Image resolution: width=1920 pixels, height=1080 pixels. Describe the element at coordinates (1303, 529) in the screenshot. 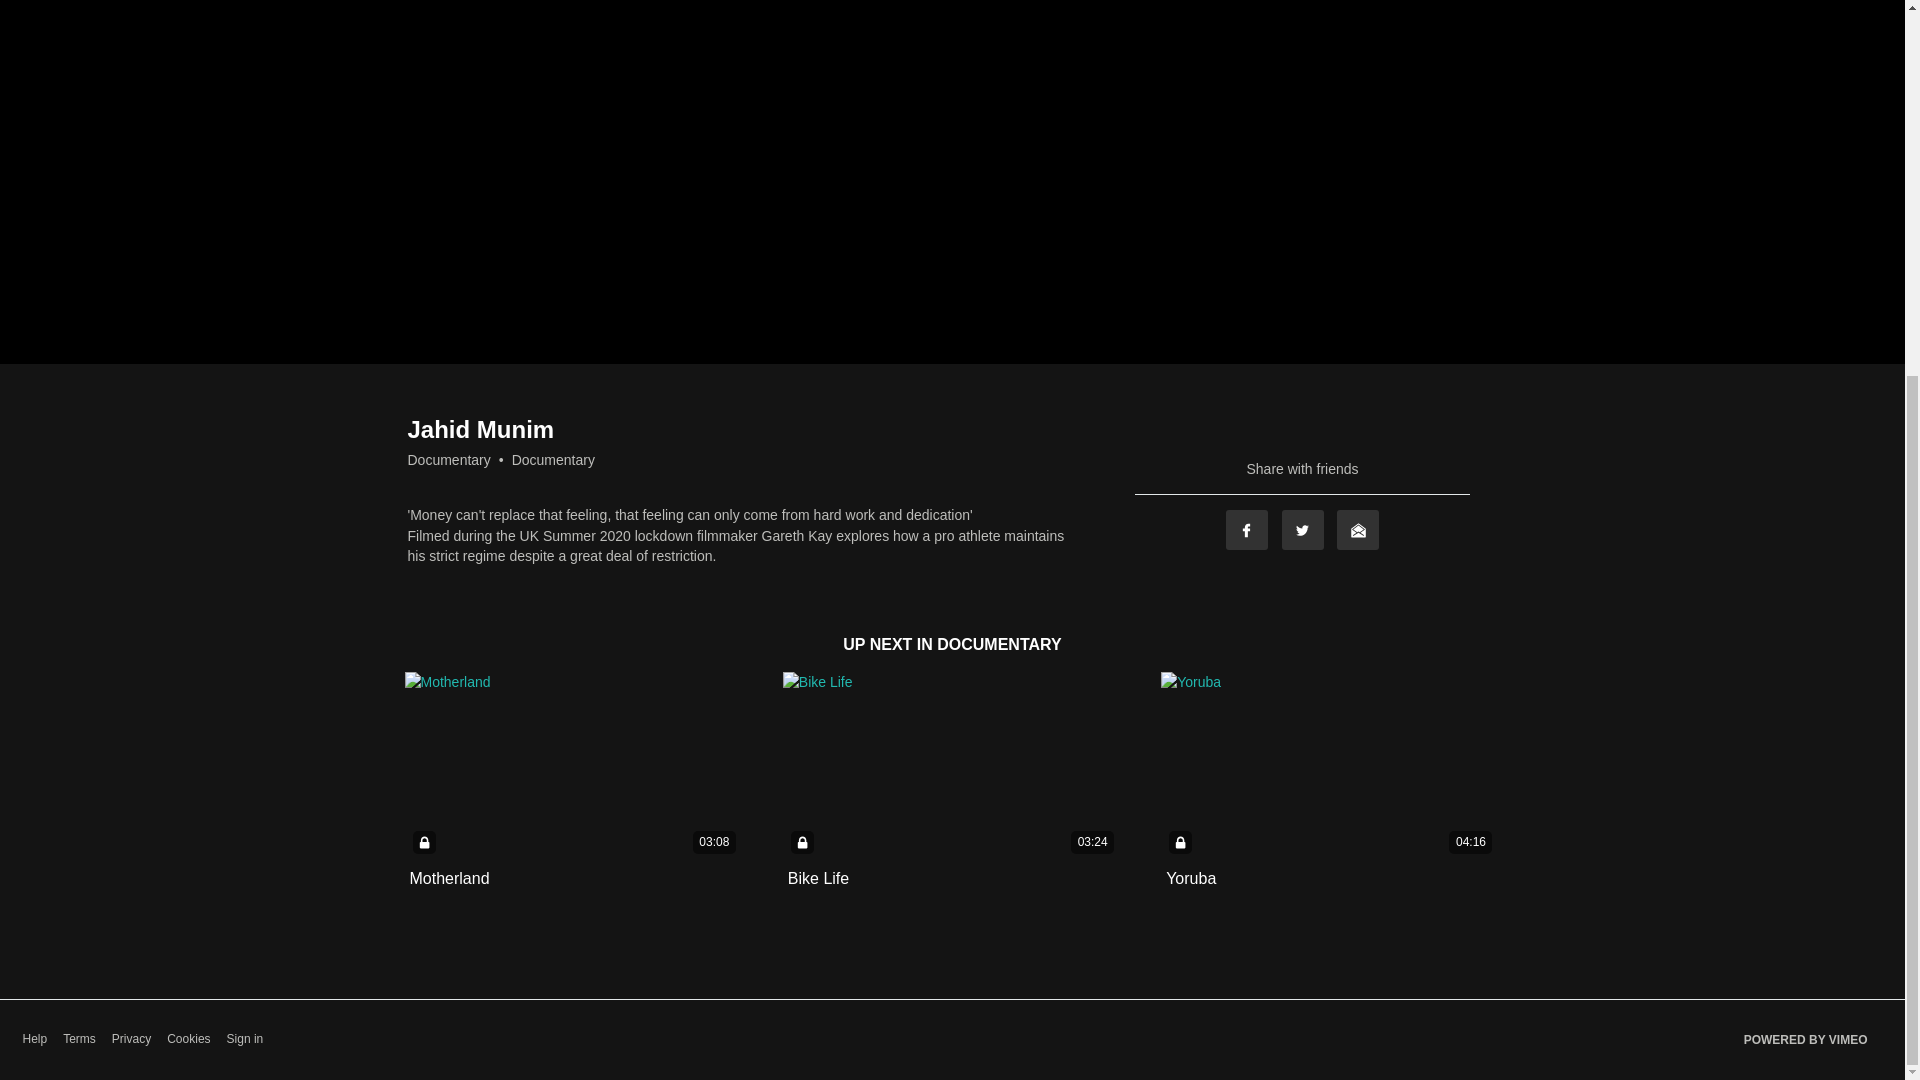

I see `Twitter` at that location.